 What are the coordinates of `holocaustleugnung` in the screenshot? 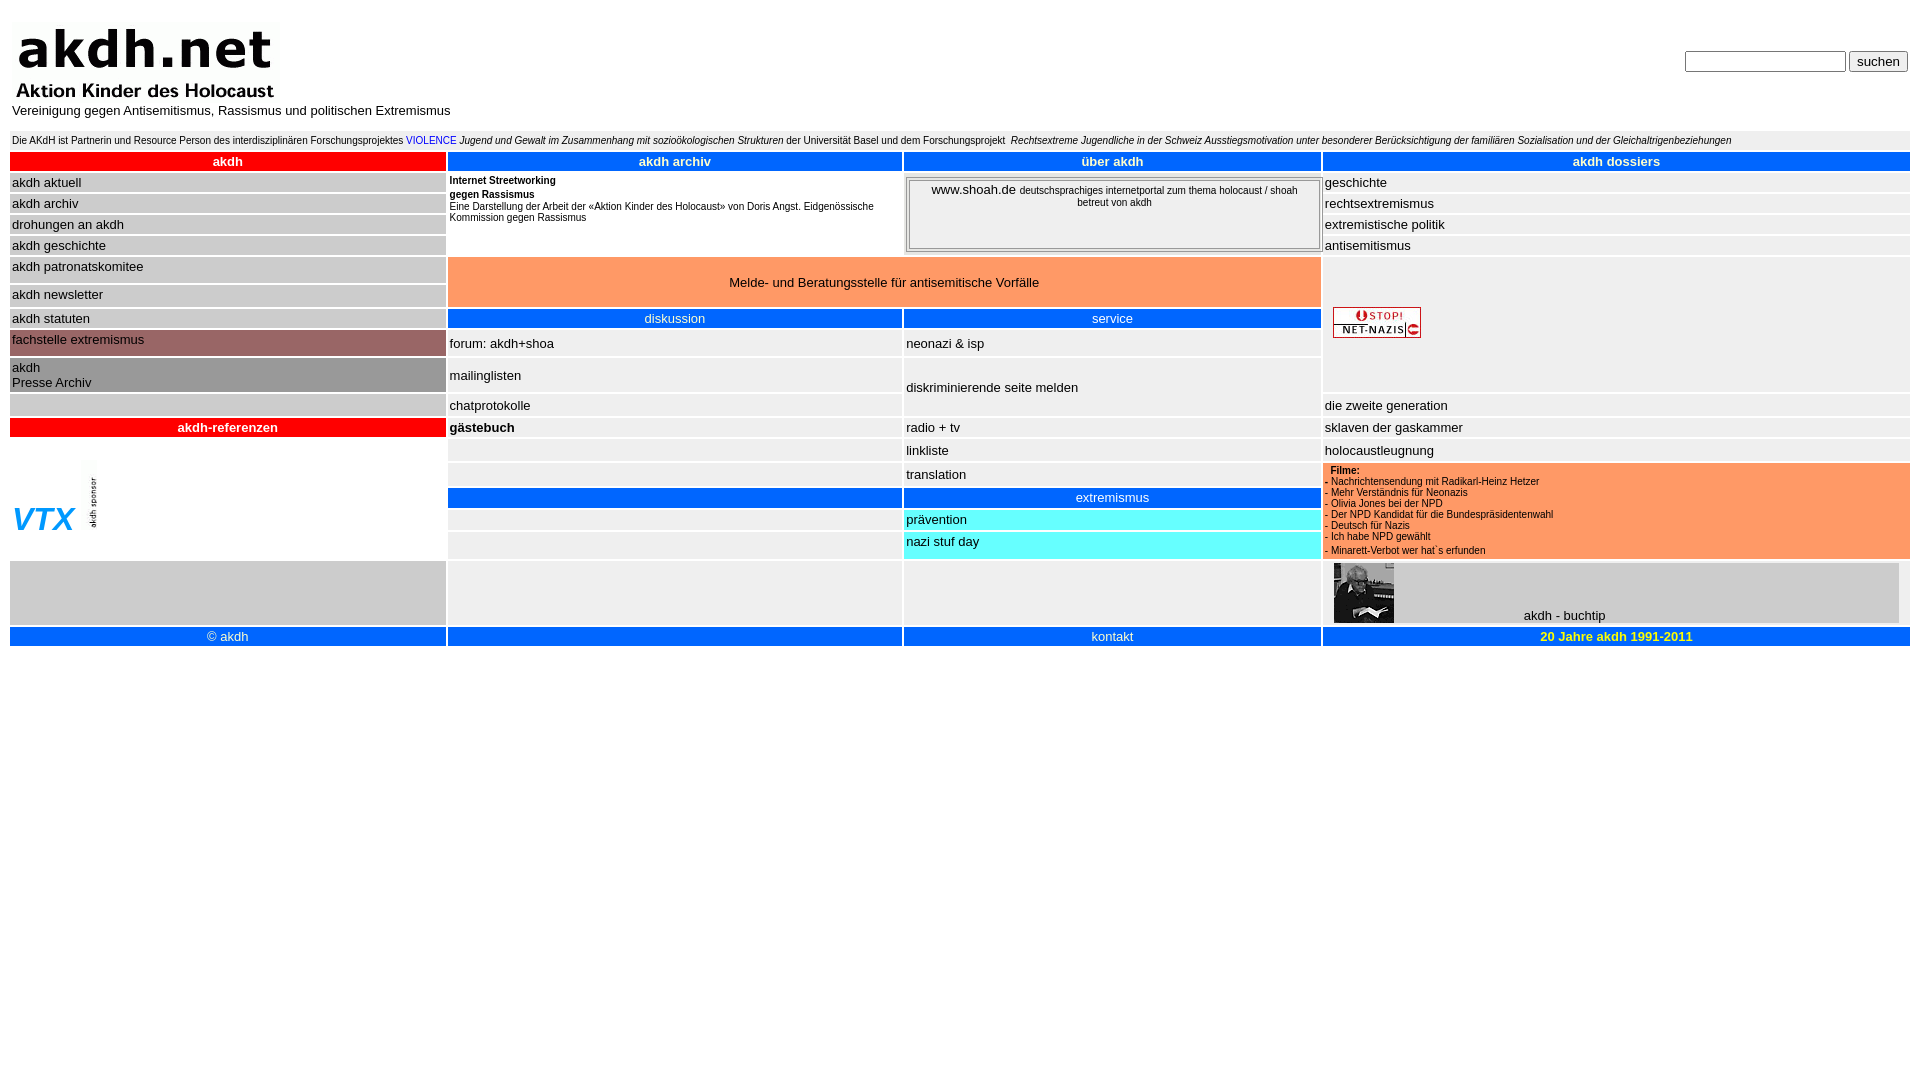 It's located at (1380, 450).